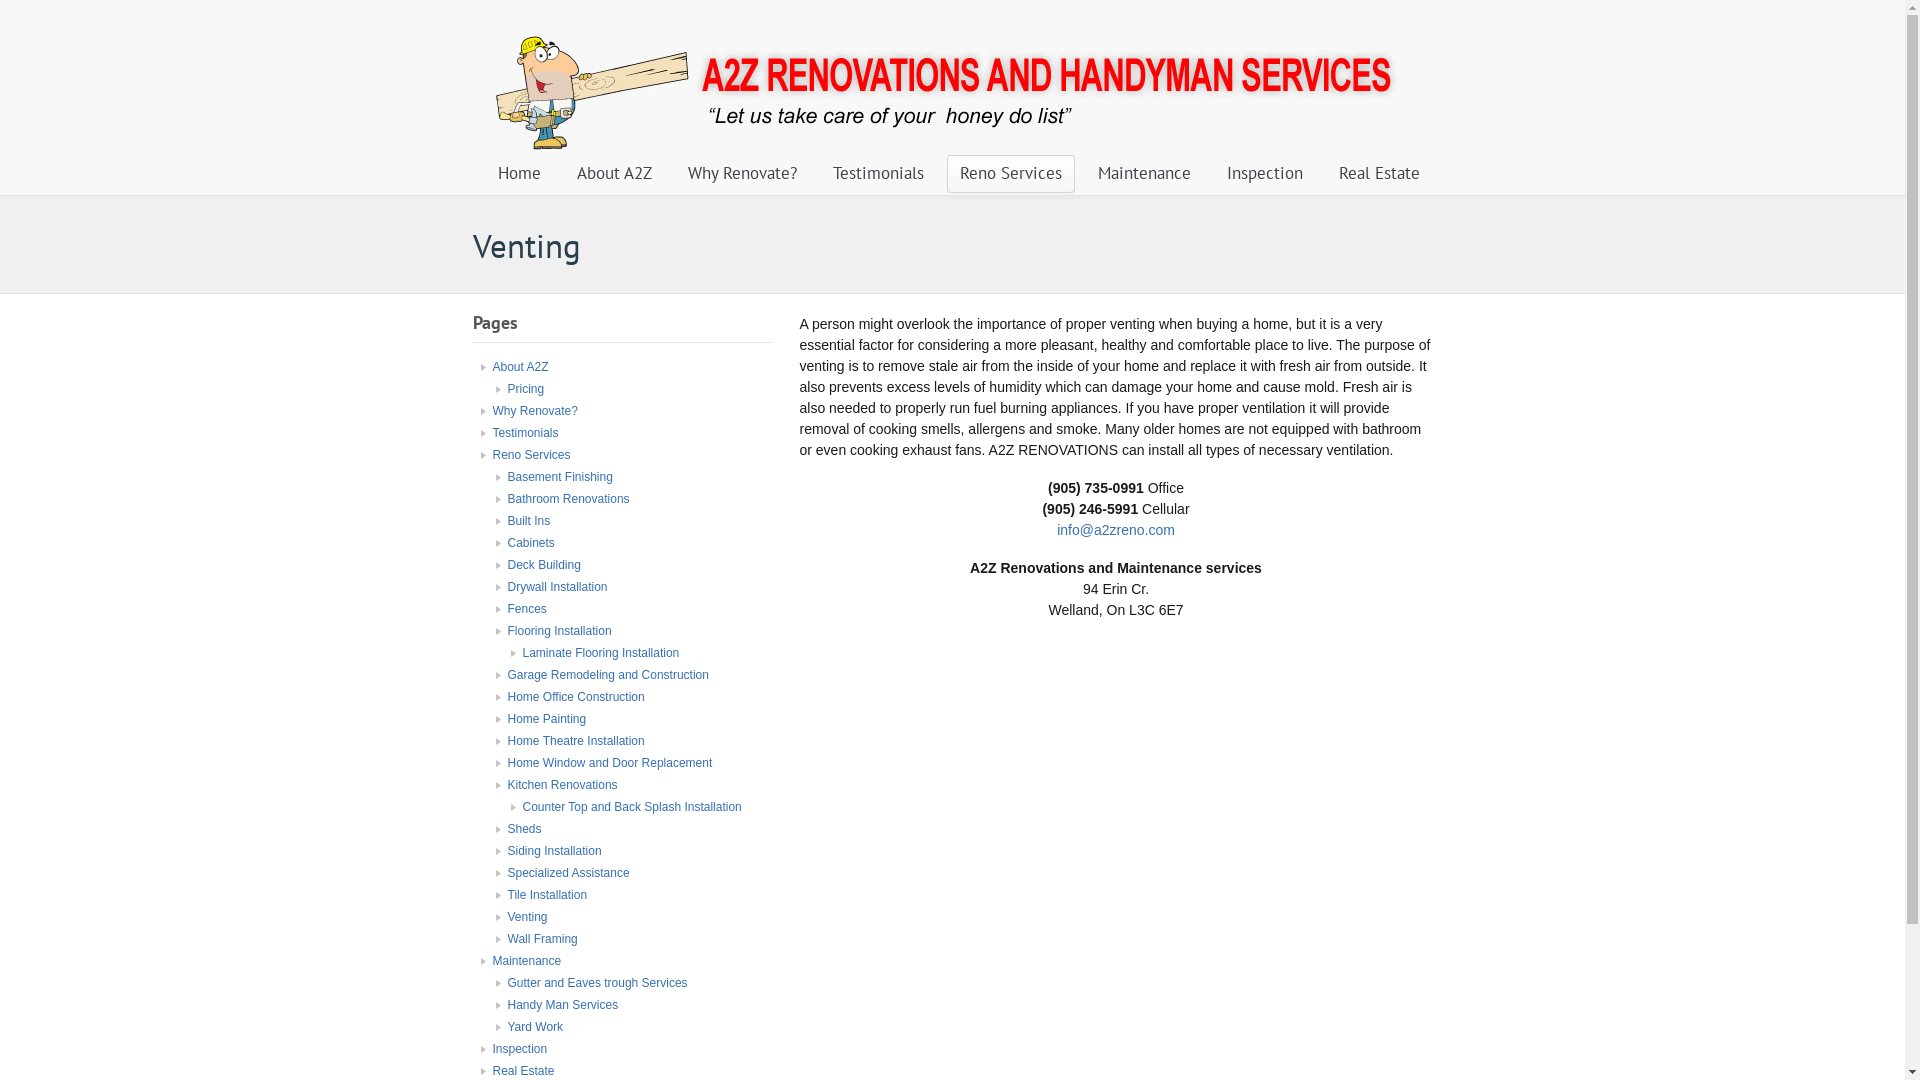  What do you see at coordinates (558, 587) in the screenshot?
I see `Drywall Installation` at bounding box center [558, 587].